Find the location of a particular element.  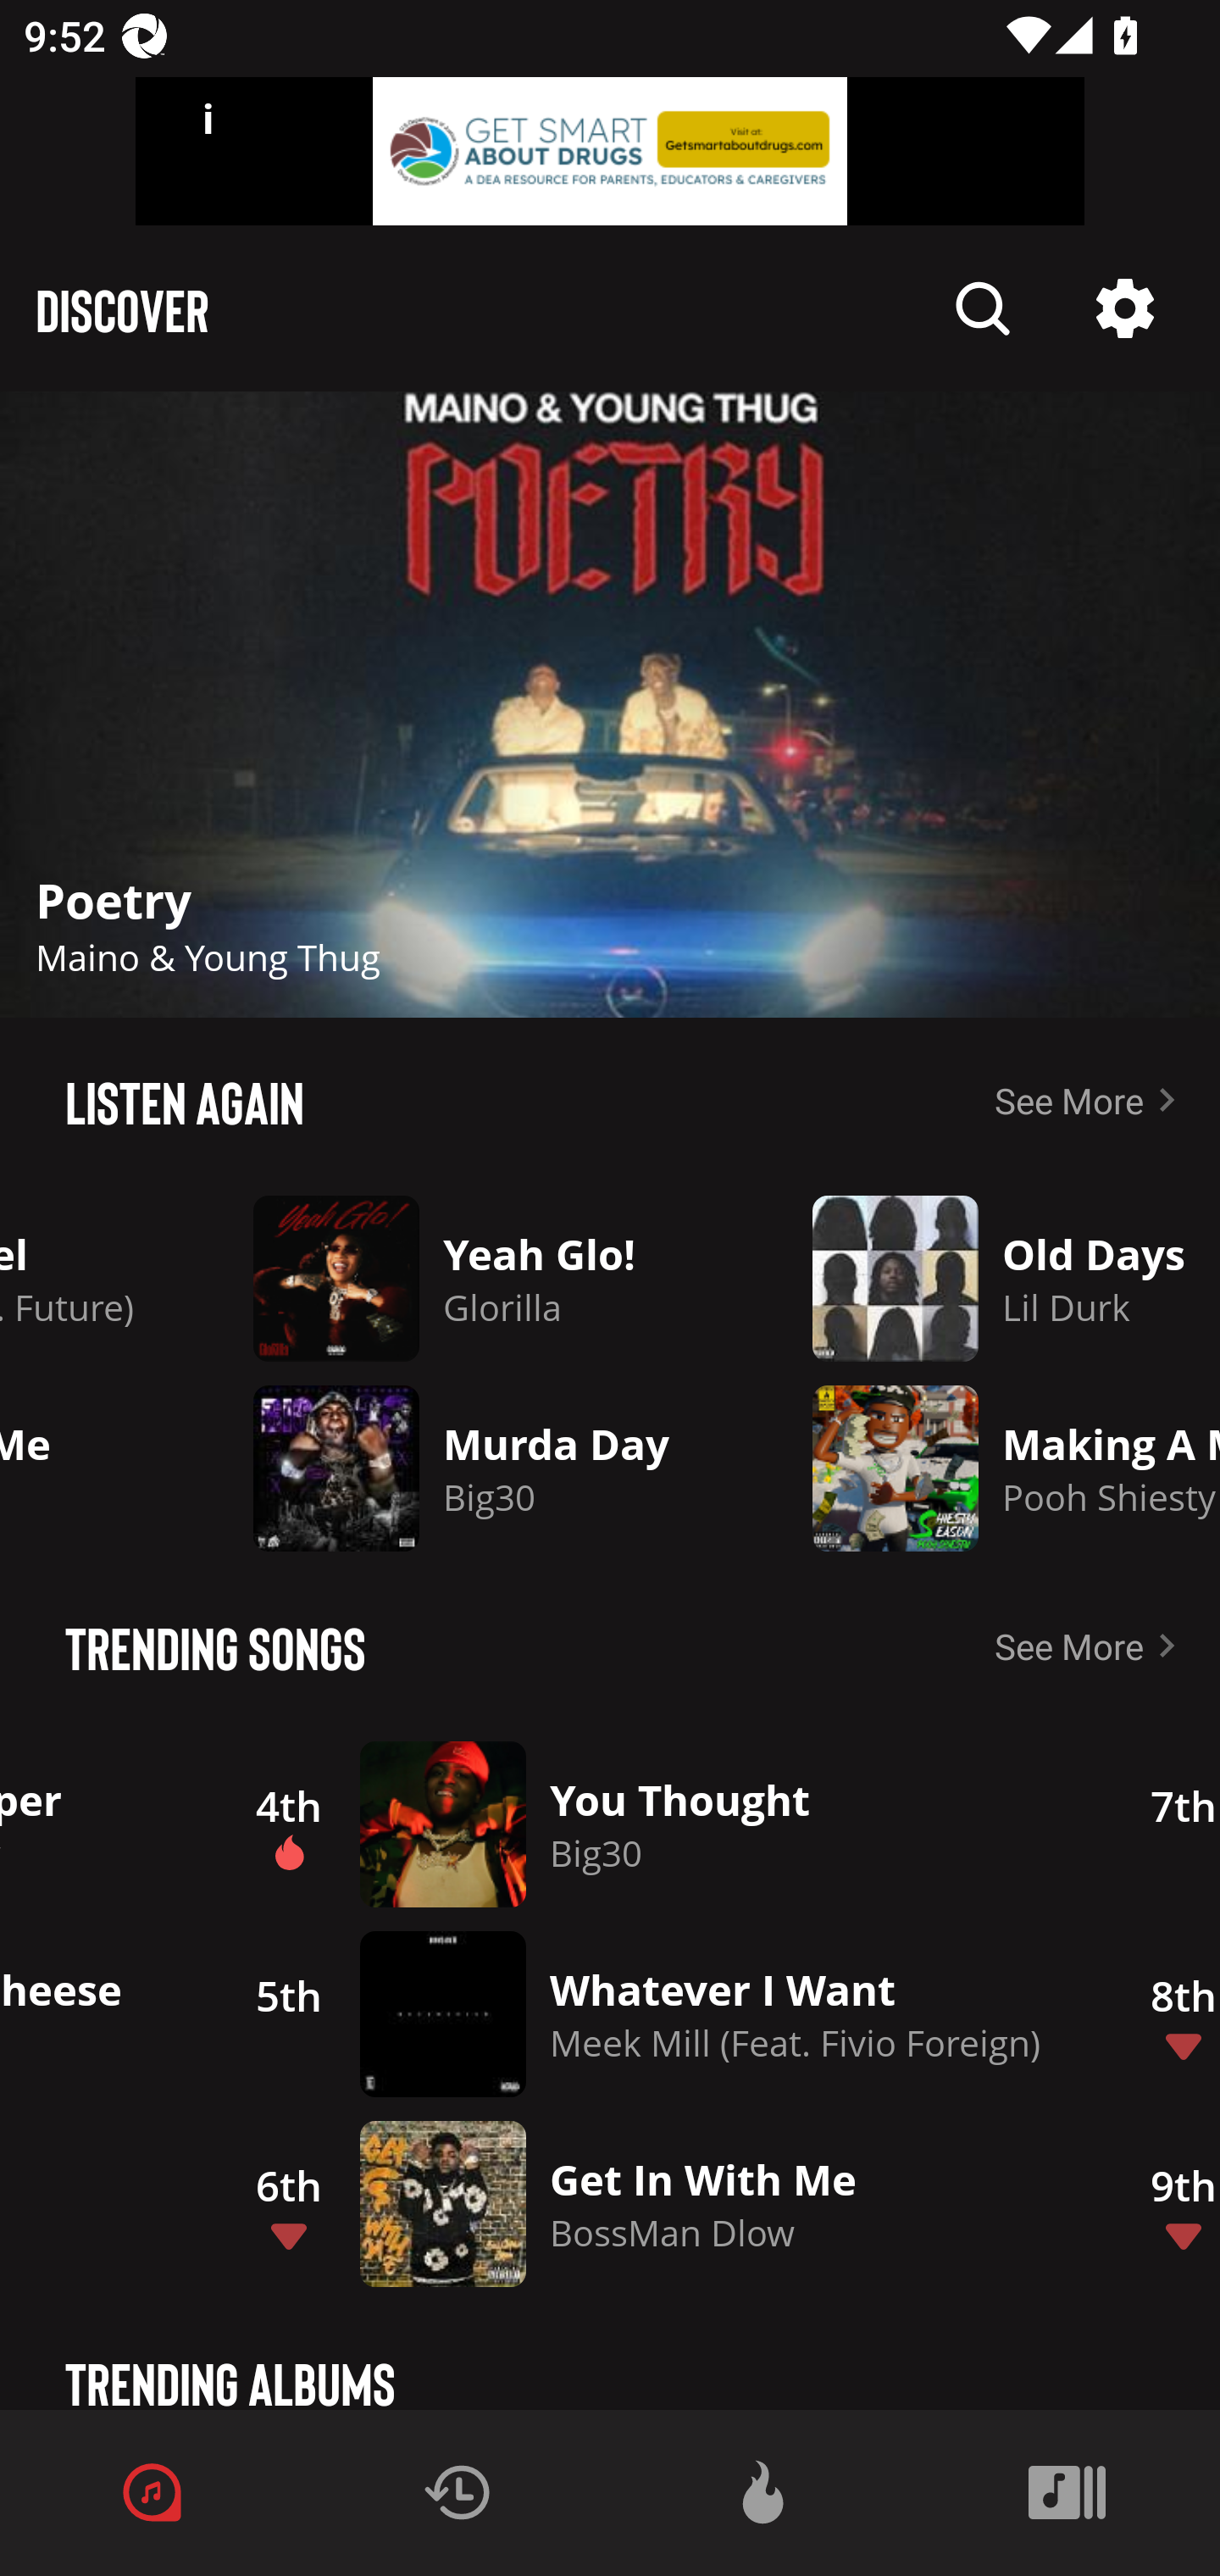

4th Description Description You Thought Big30 is located at coordinates (652, 1824).